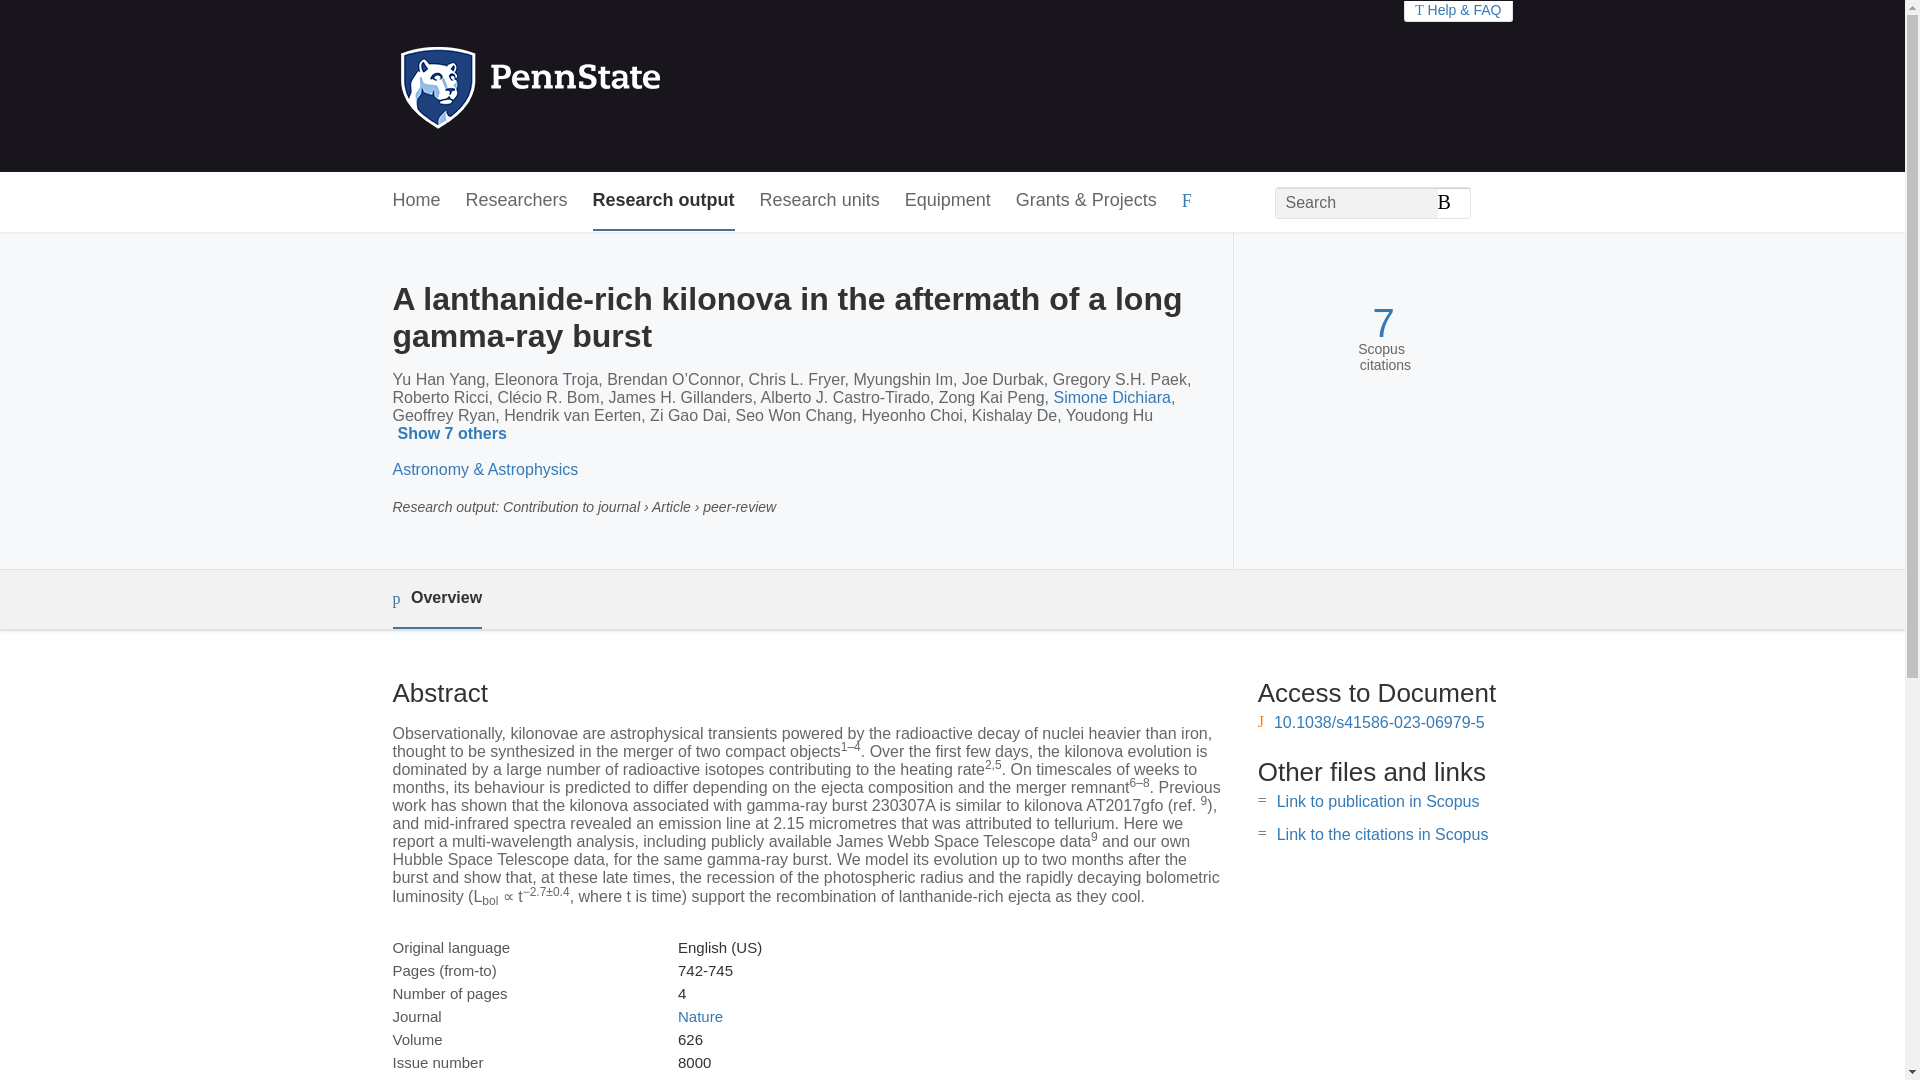 This screenshot has height=1080, width=1920. I want to click on Research output, so click(664, 201).